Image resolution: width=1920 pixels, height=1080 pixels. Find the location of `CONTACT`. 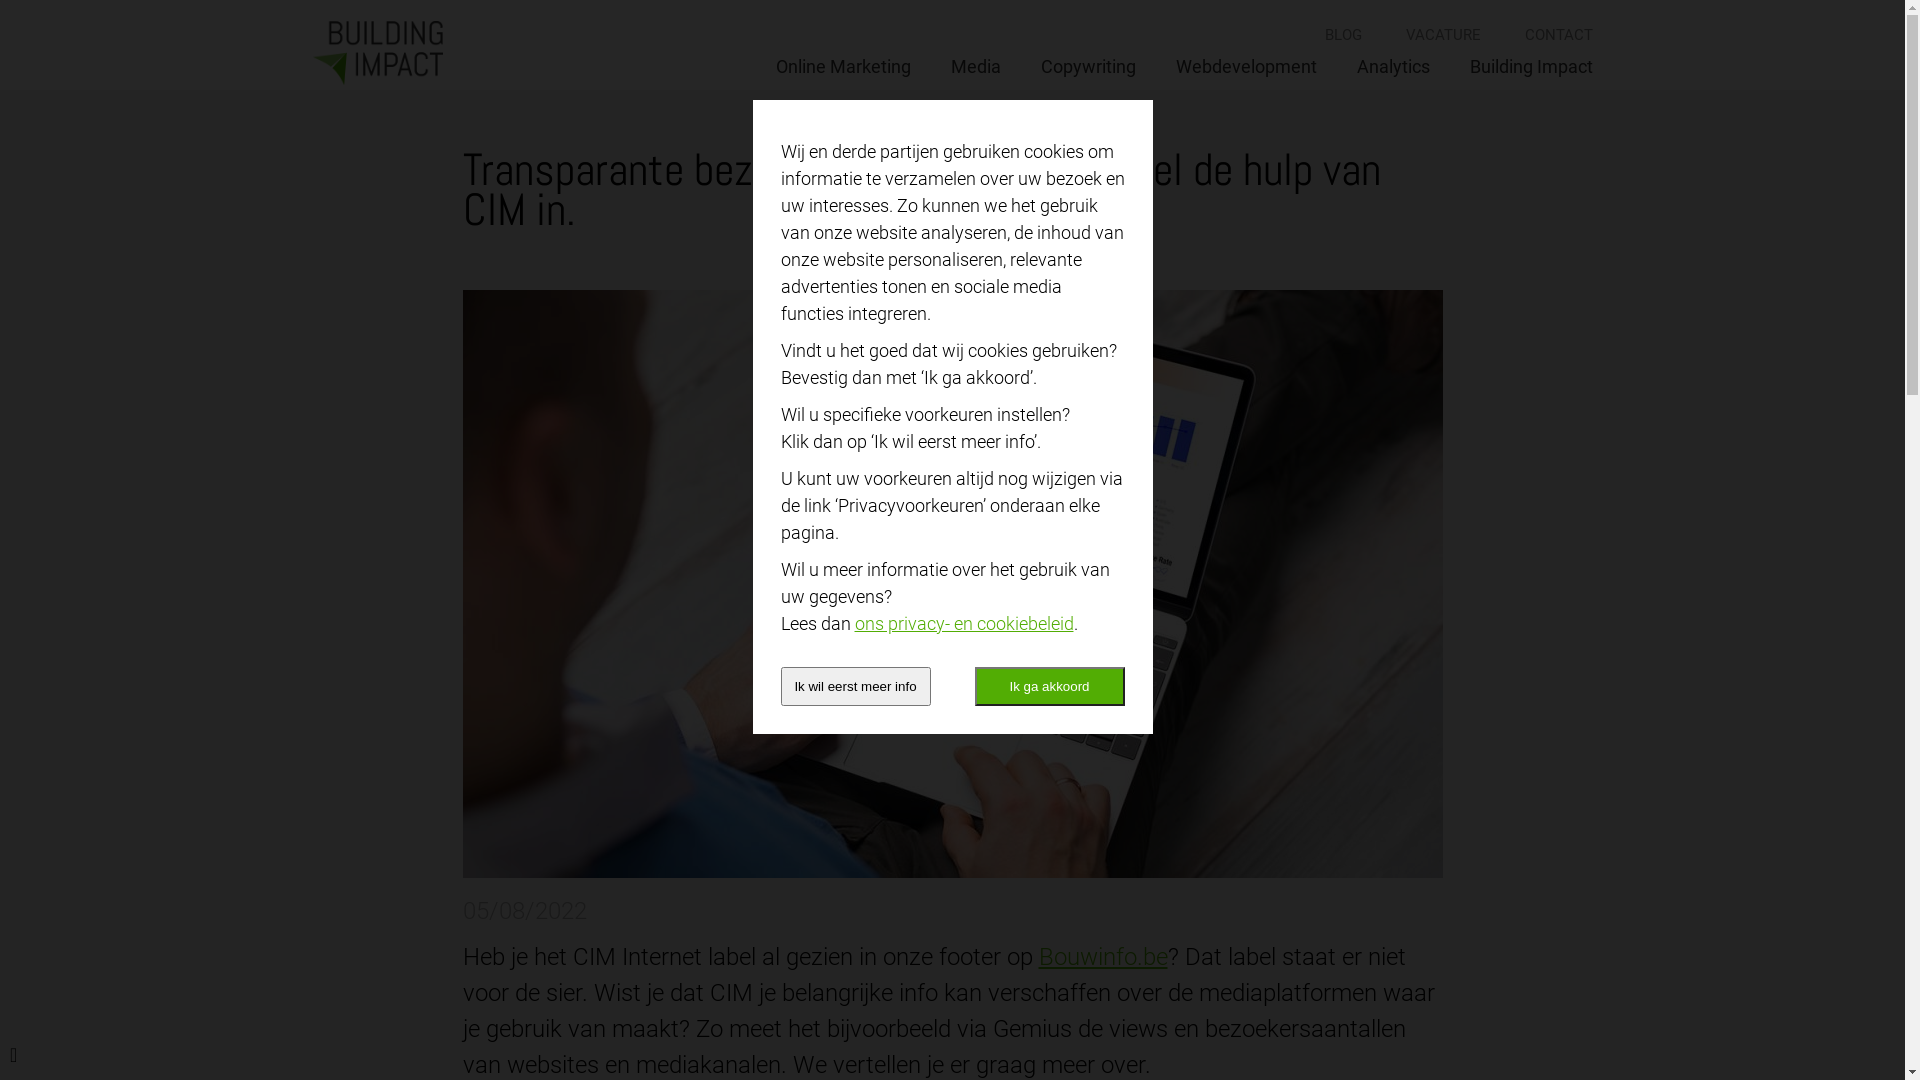

CONTACT is located at coordinates (1558, 35).